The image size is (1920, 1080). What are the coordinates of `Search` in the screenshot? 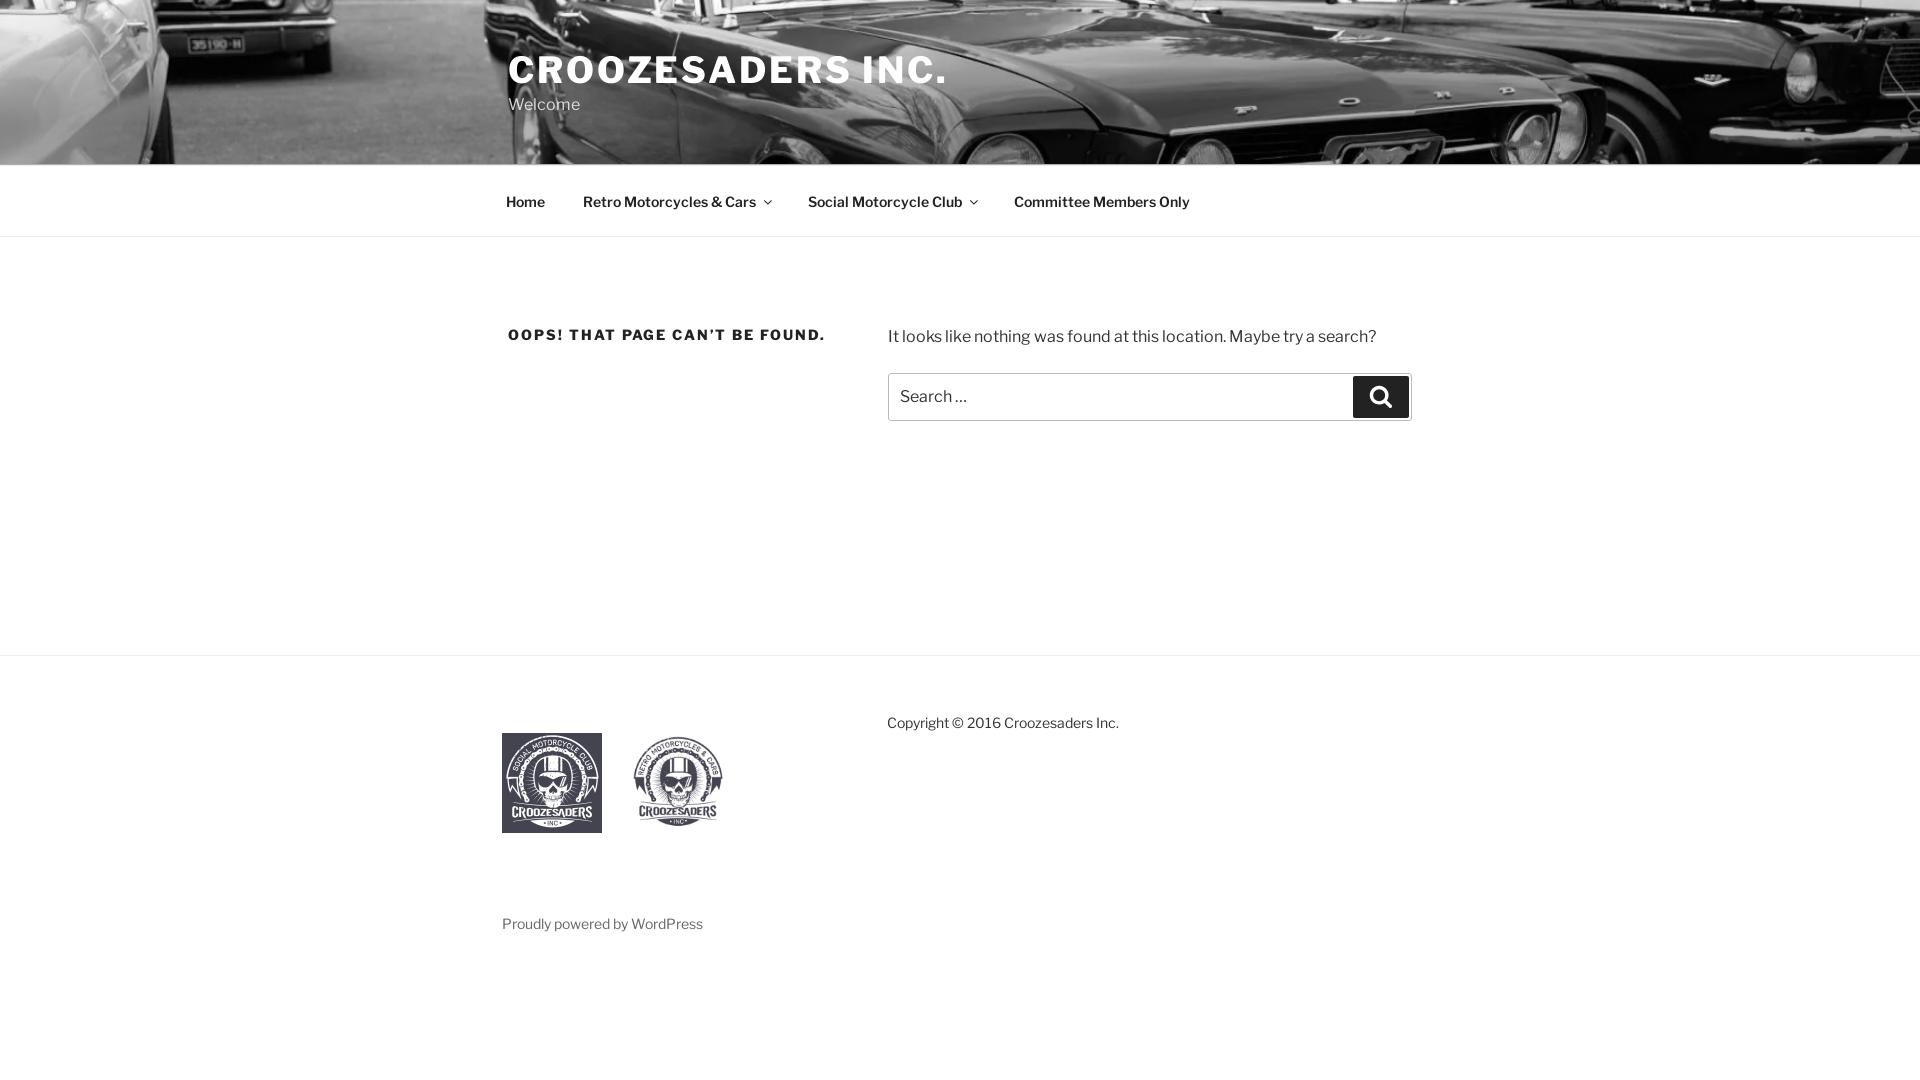 It's located at (1381, 397).